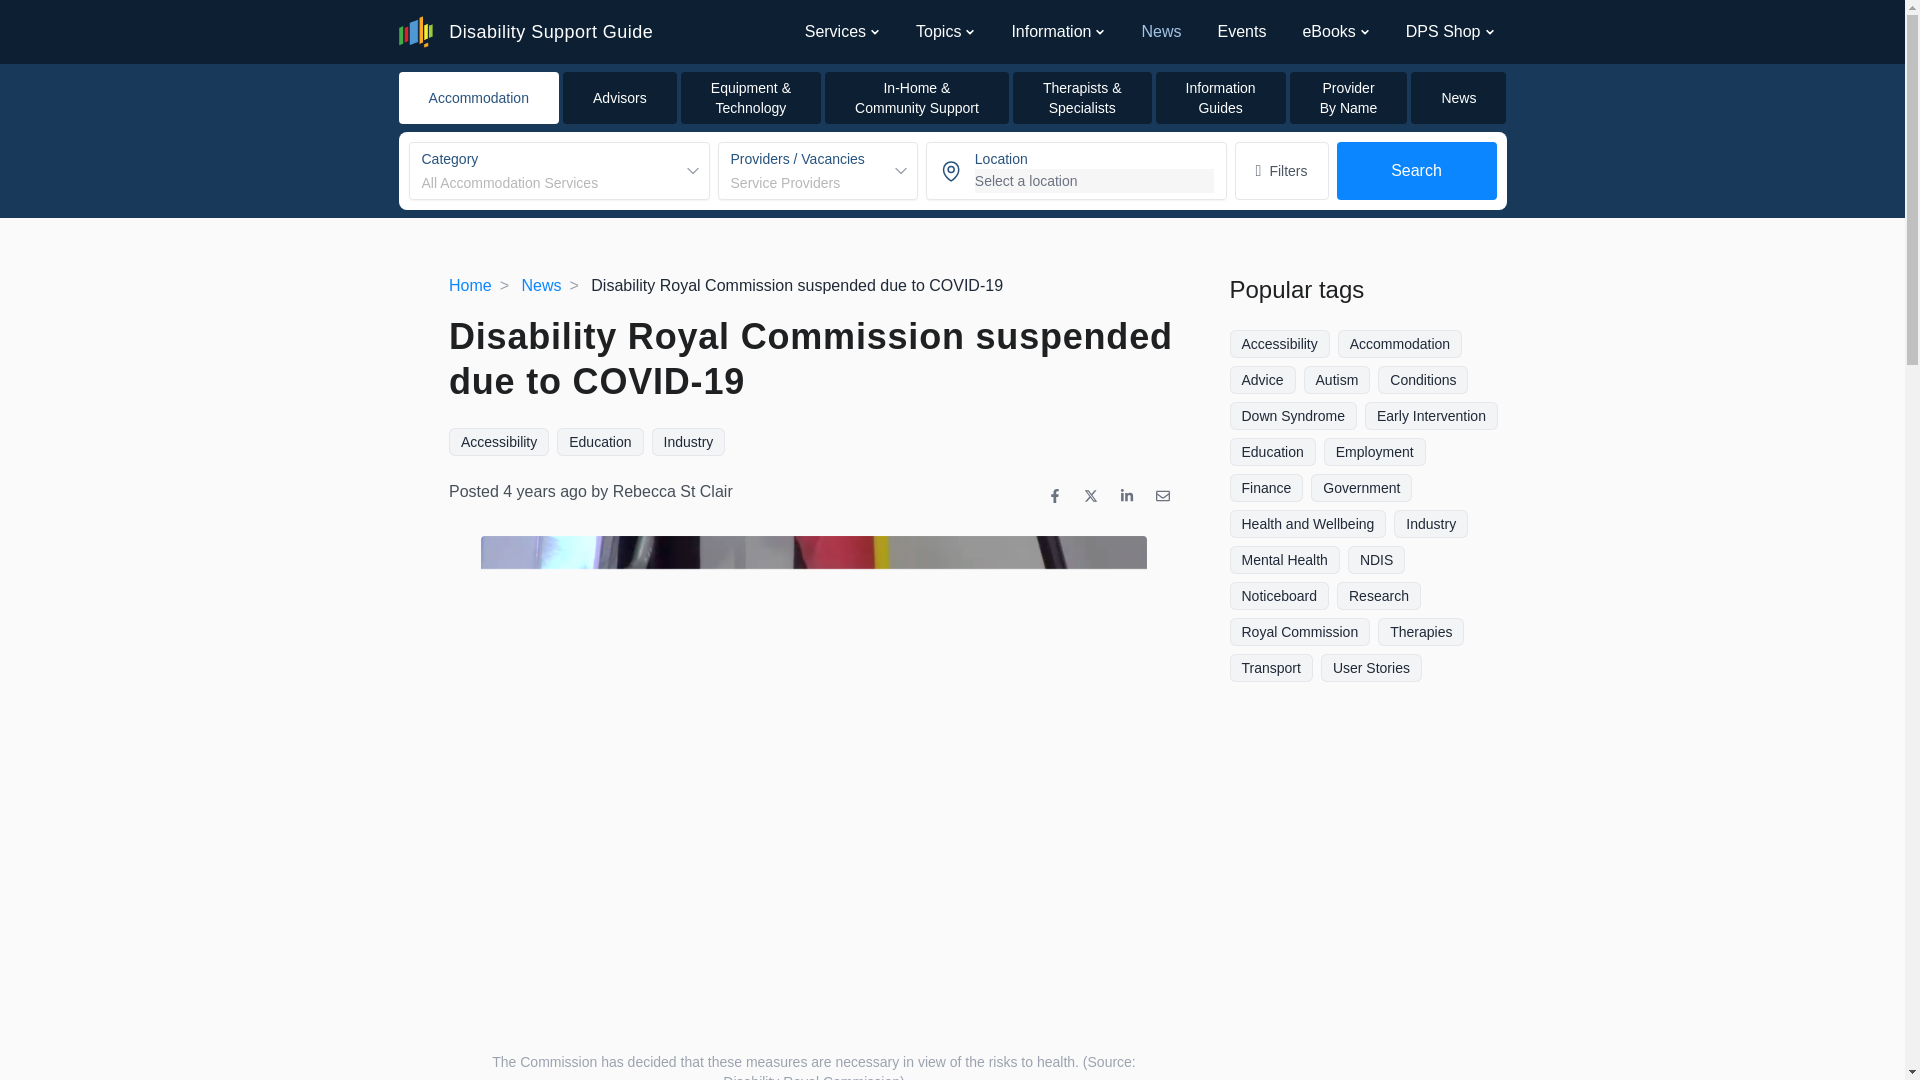  What do you see at coordinates (524, 32) in the screenshot?
I see `Search` at bounding box center [524, 32].